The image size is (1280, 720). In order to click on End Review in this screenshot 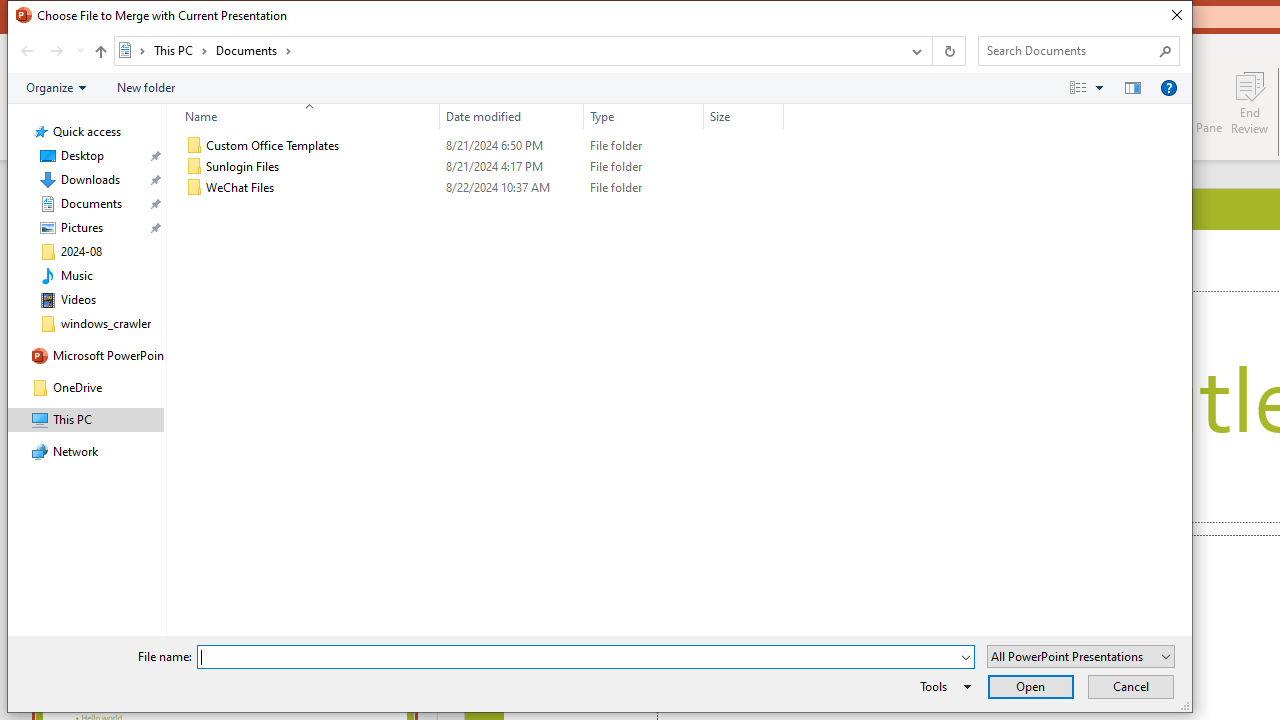, I will do `click(1250, 102)`.